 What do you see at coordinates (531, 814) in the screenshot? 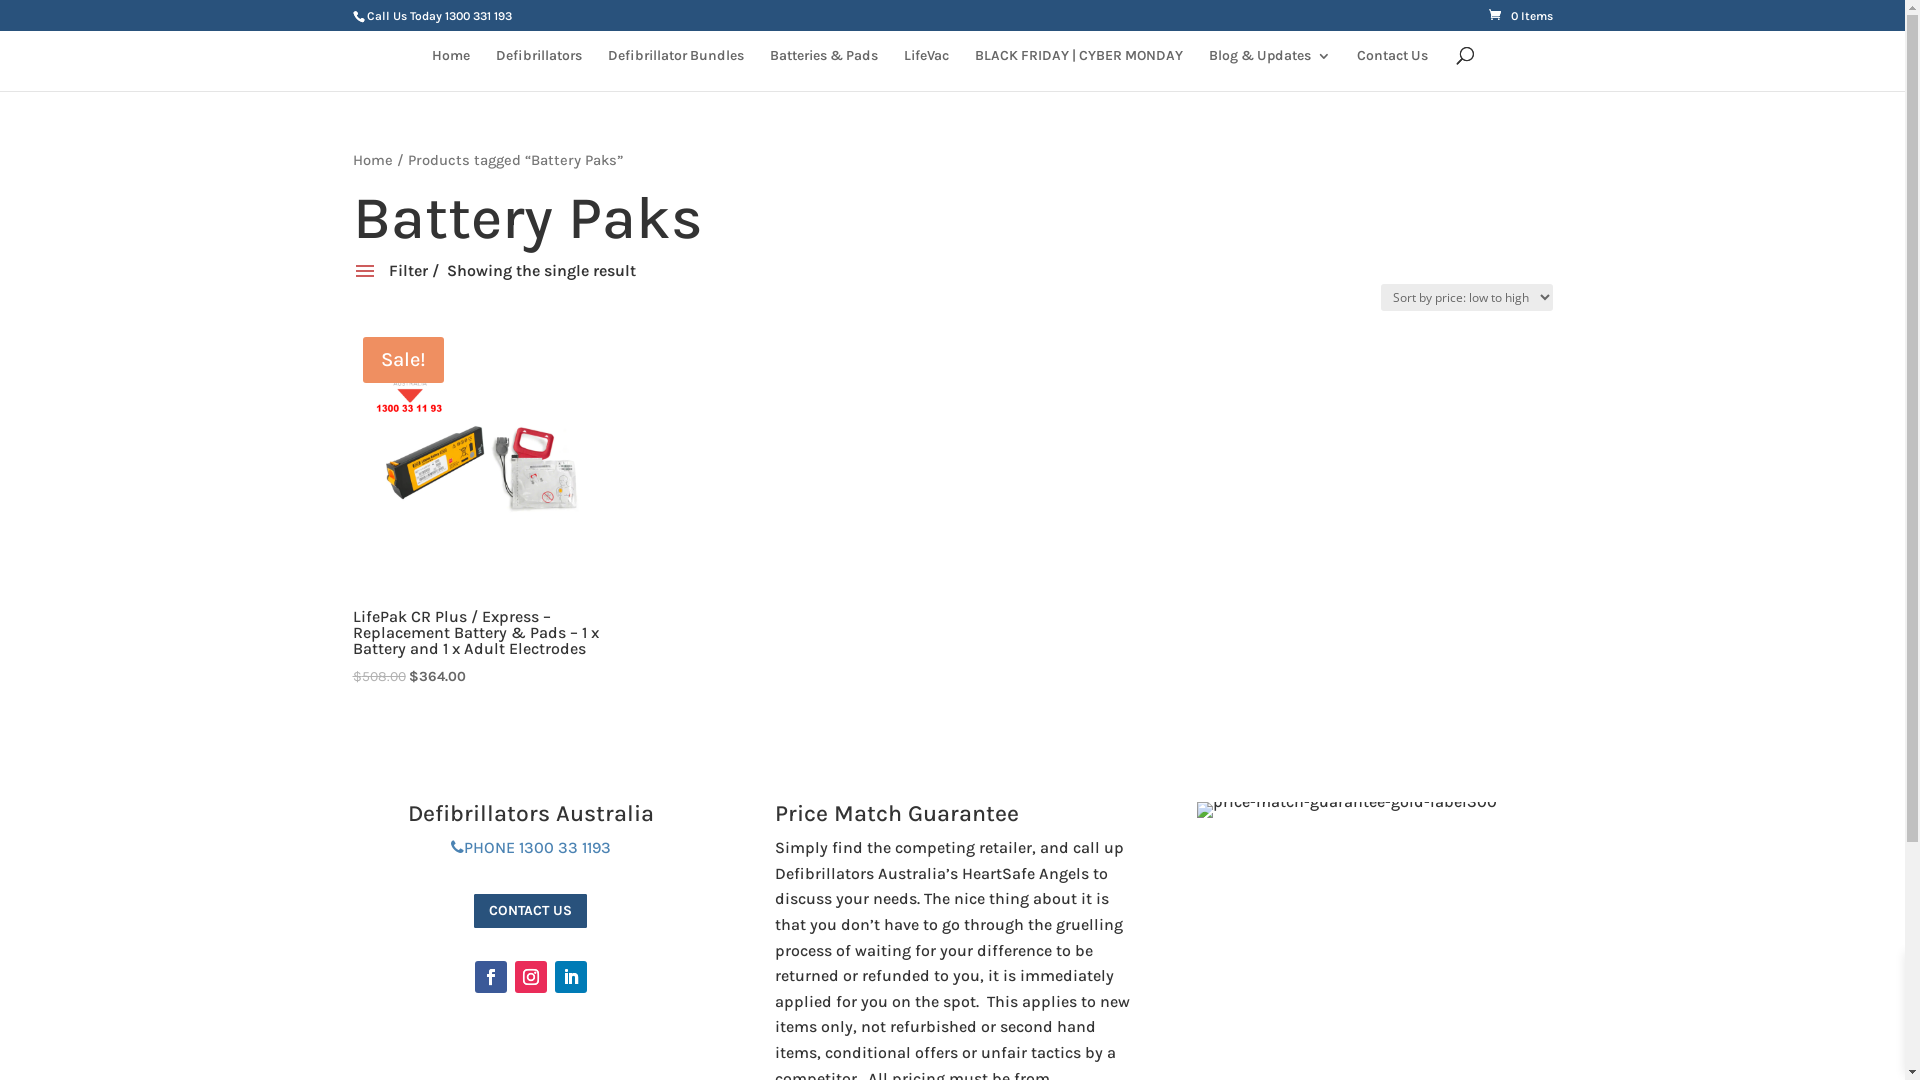
I see `Defibrillators Australia` at bounding box center [531, 814].